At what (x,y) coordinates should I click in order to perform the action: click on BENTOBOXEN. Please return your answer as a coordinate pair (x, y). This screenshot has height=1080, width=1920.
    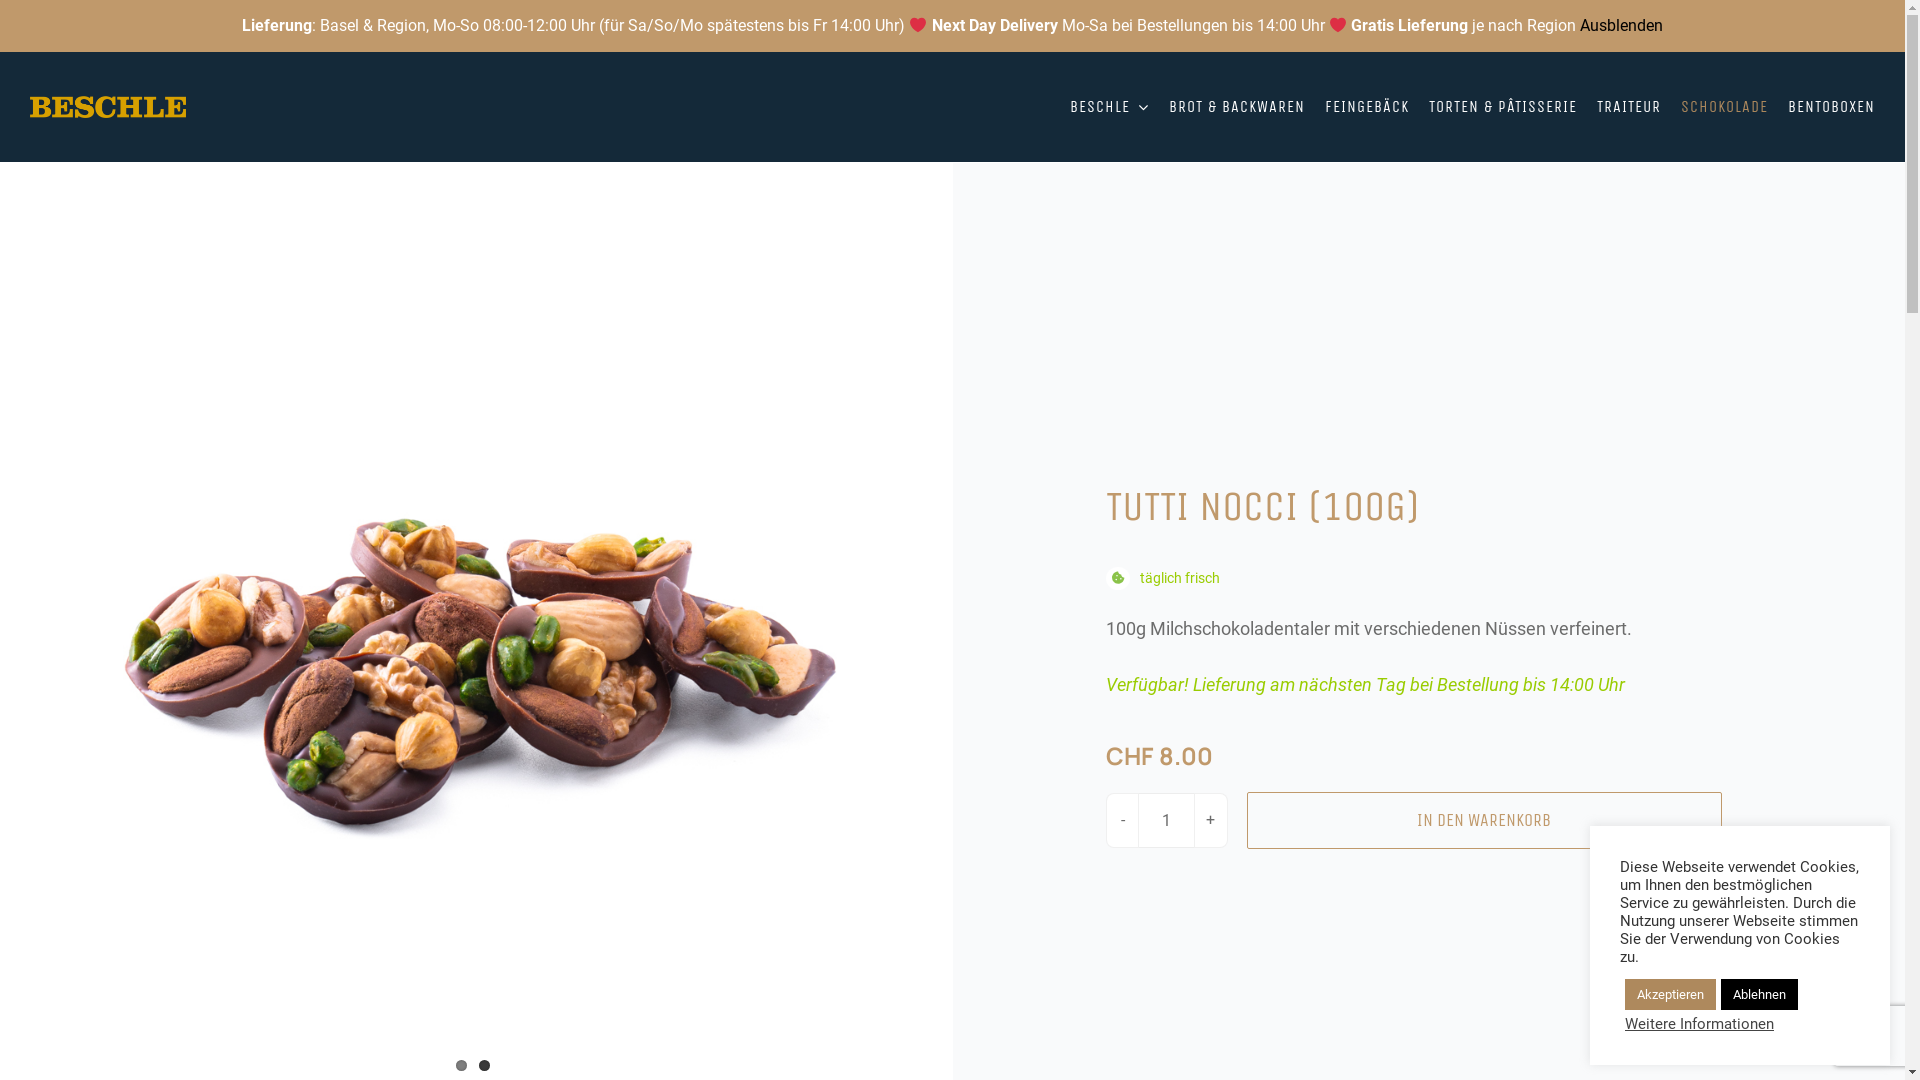
    Looking at the image, I should click on (1832, 107).